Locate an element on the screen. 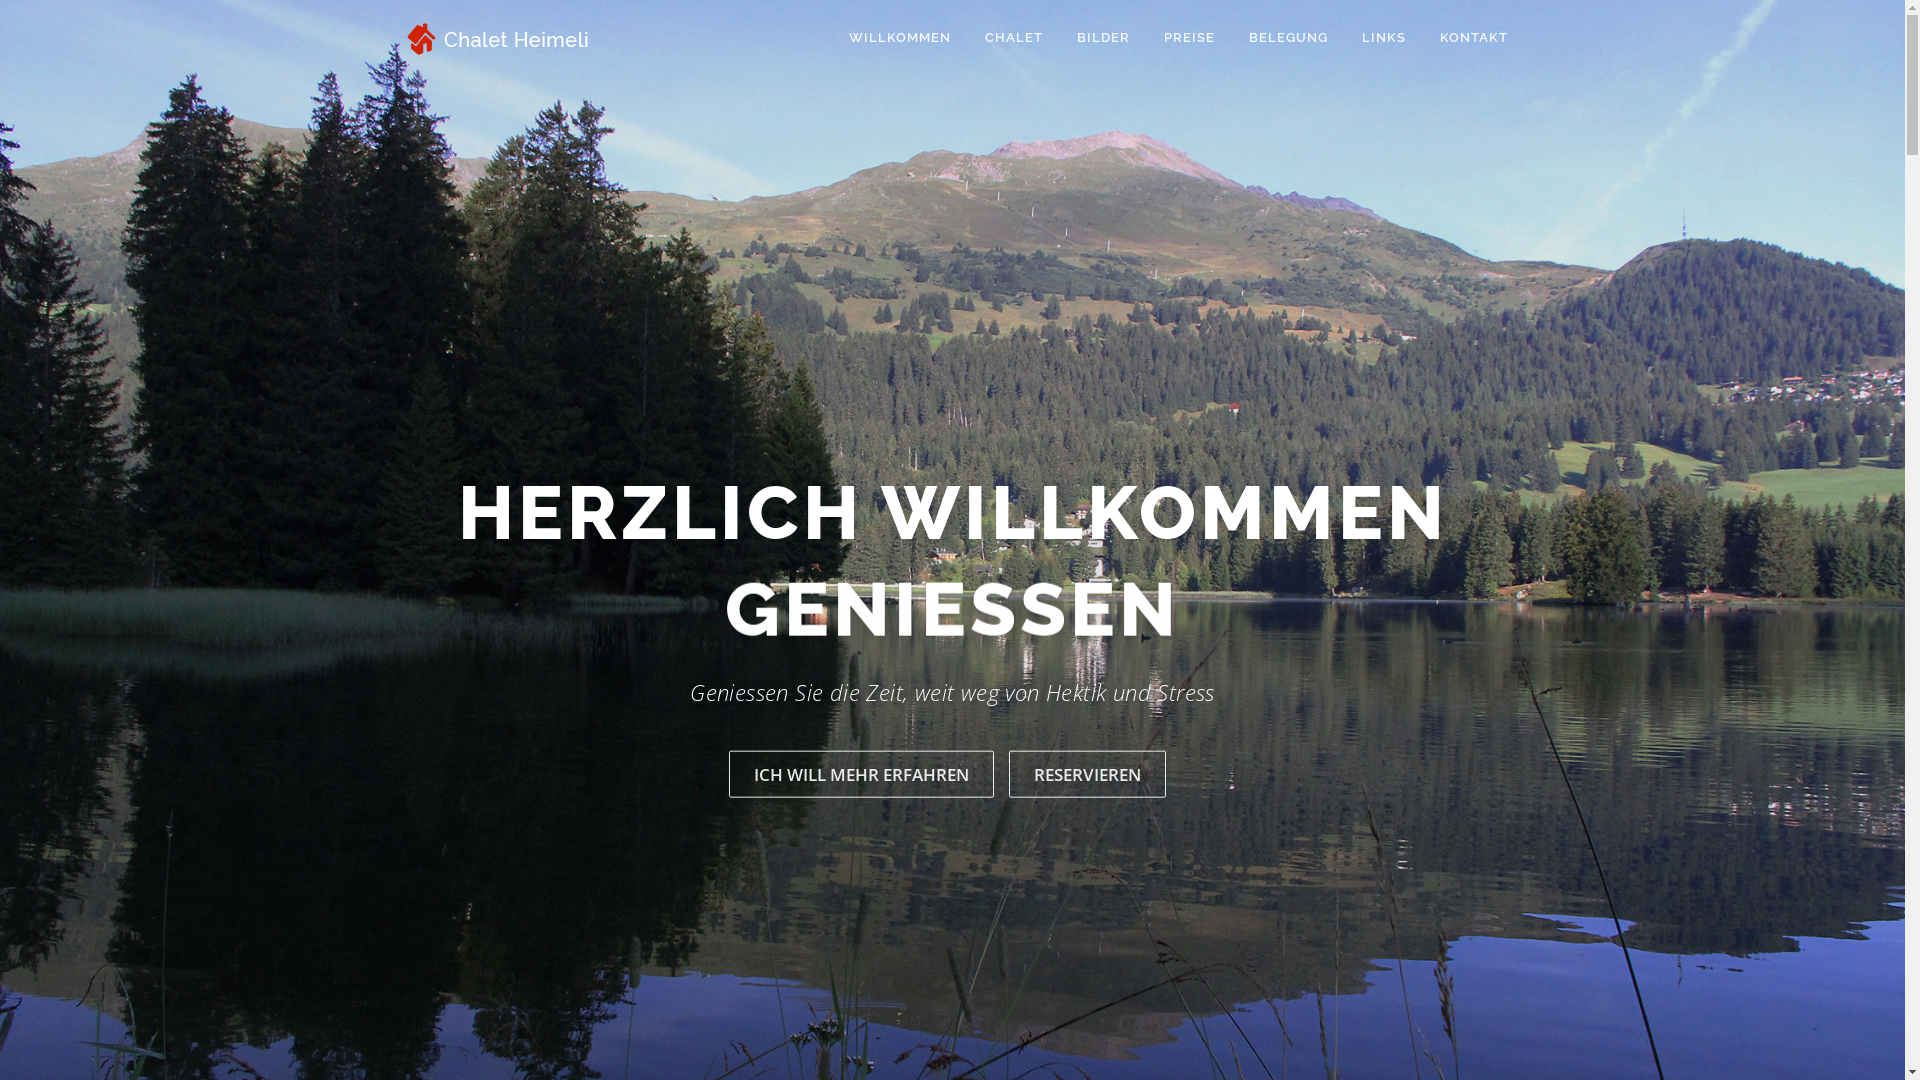 Image resolution: width=1920 pixels, height=1080 pixels. PREISE is located at coordinates (1188, 38).